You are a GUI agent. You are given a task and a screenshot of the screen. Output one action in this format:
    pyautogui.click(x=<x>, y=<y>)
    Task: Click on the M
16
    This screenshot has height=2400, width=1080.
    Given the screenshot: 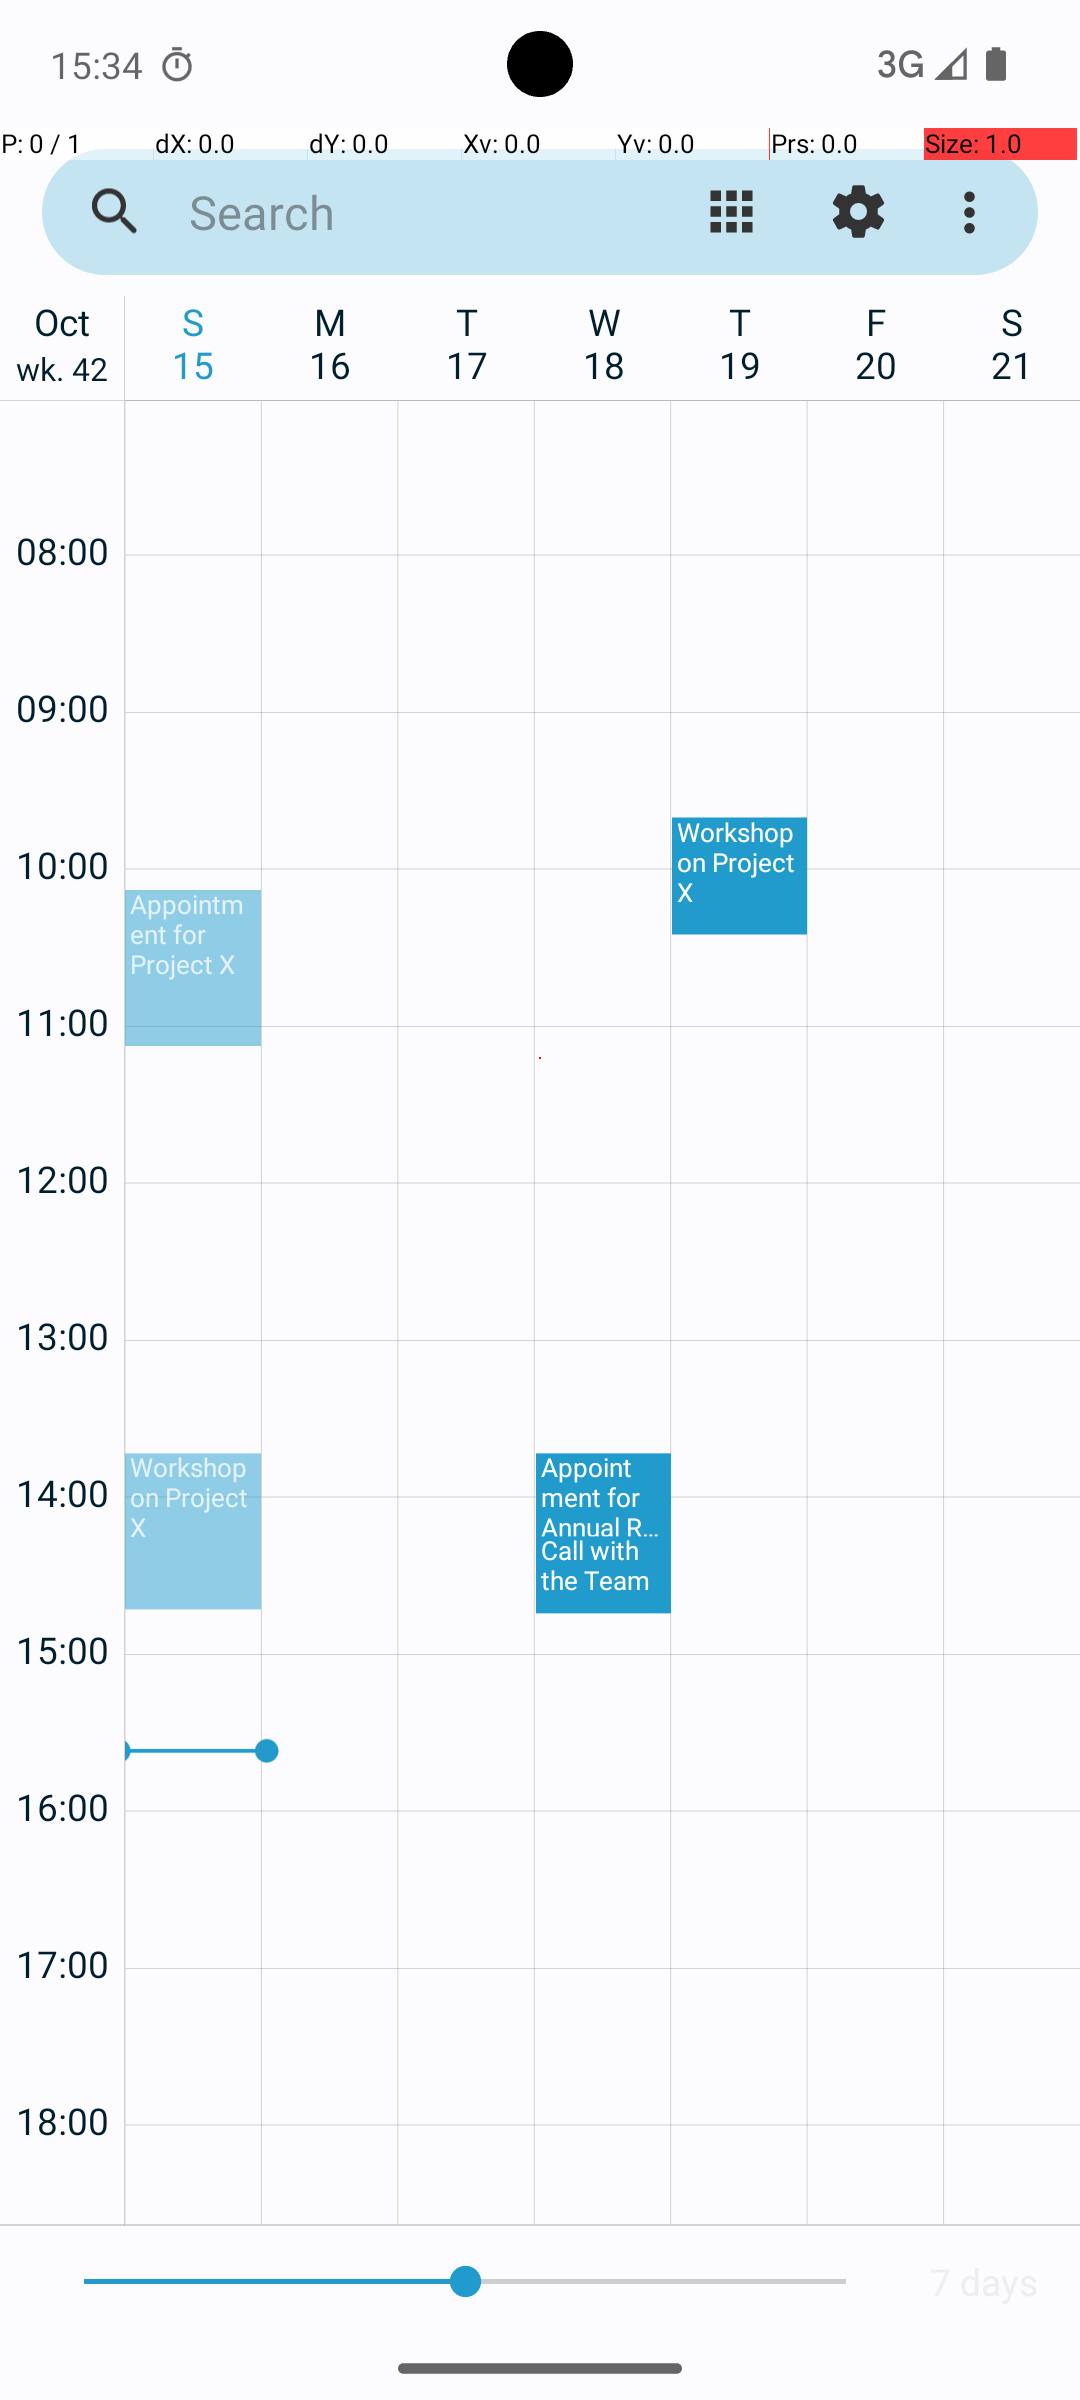 What is the action you would take?
    pyautogui.click(x=330, y=343)
    